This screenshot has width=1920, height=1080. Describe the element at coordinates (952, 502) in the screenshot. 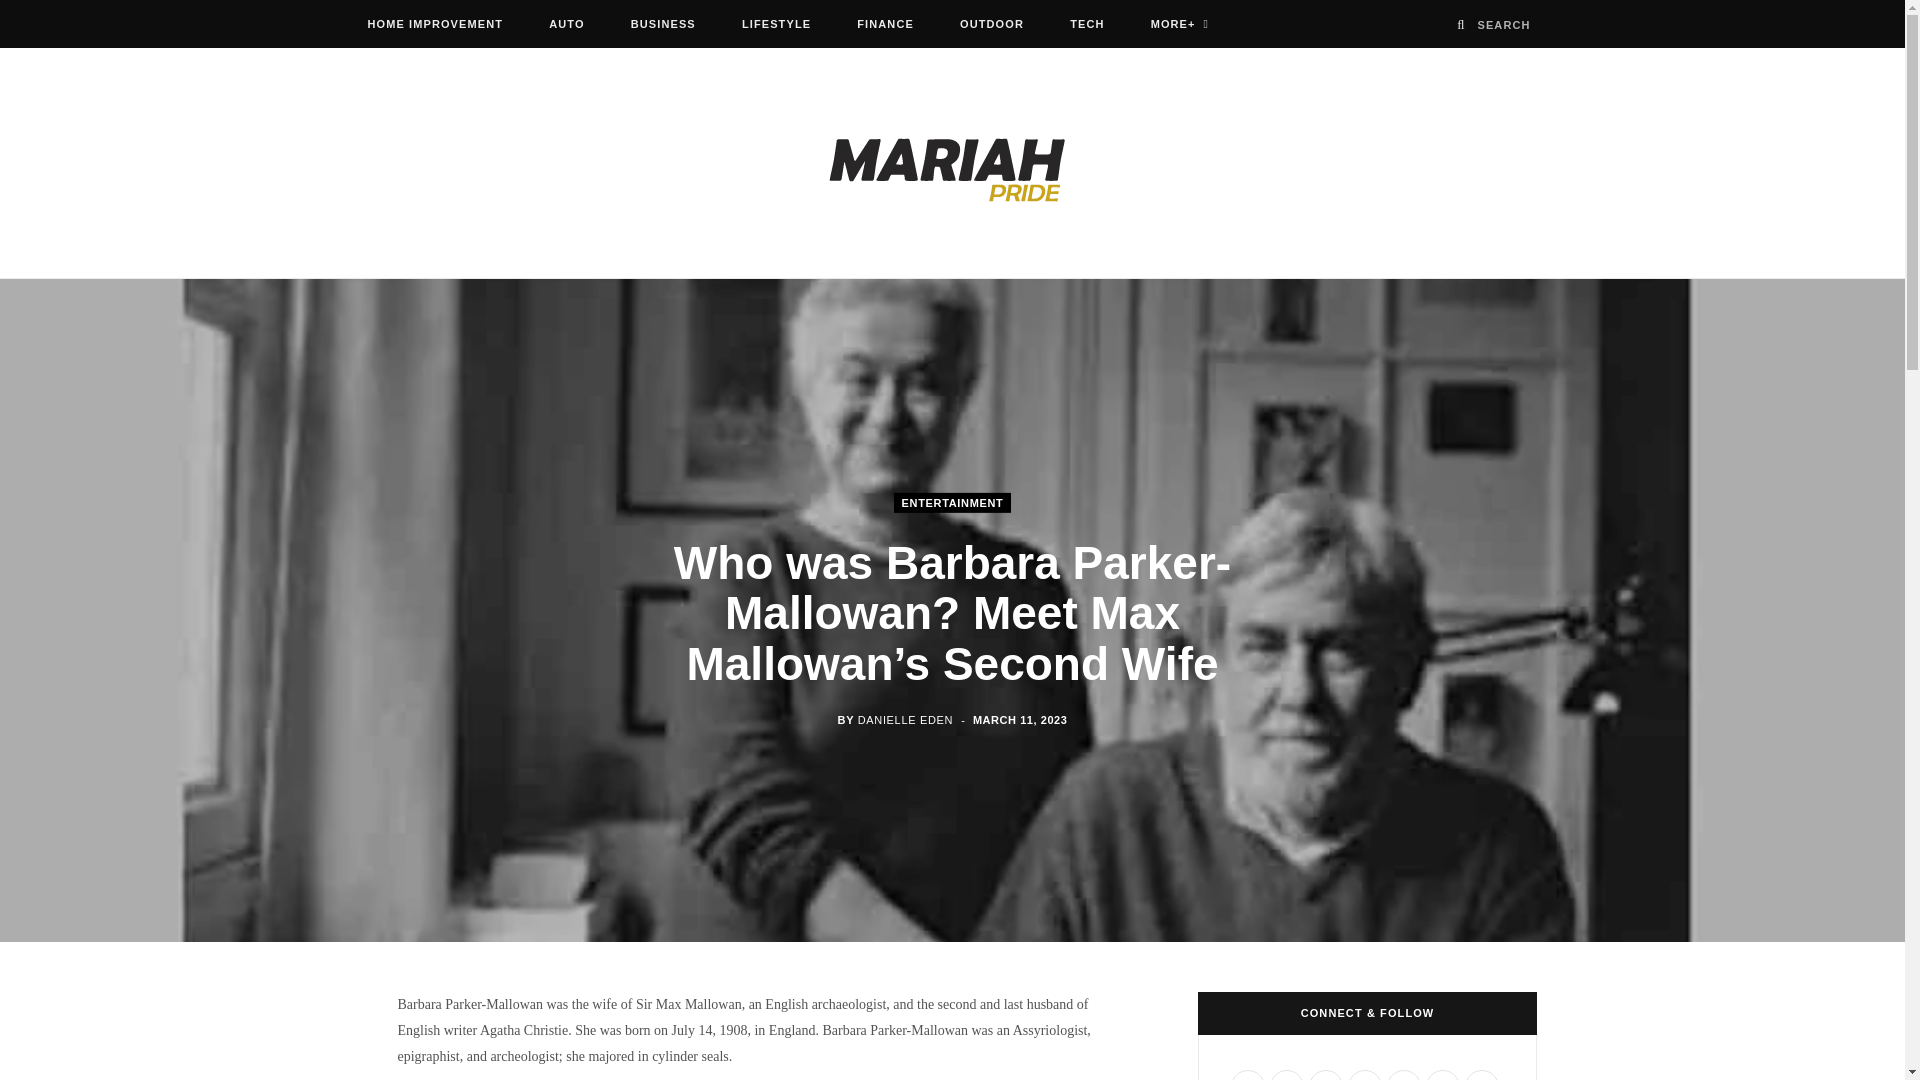

I see `ENTERTAINMENT` at that location.